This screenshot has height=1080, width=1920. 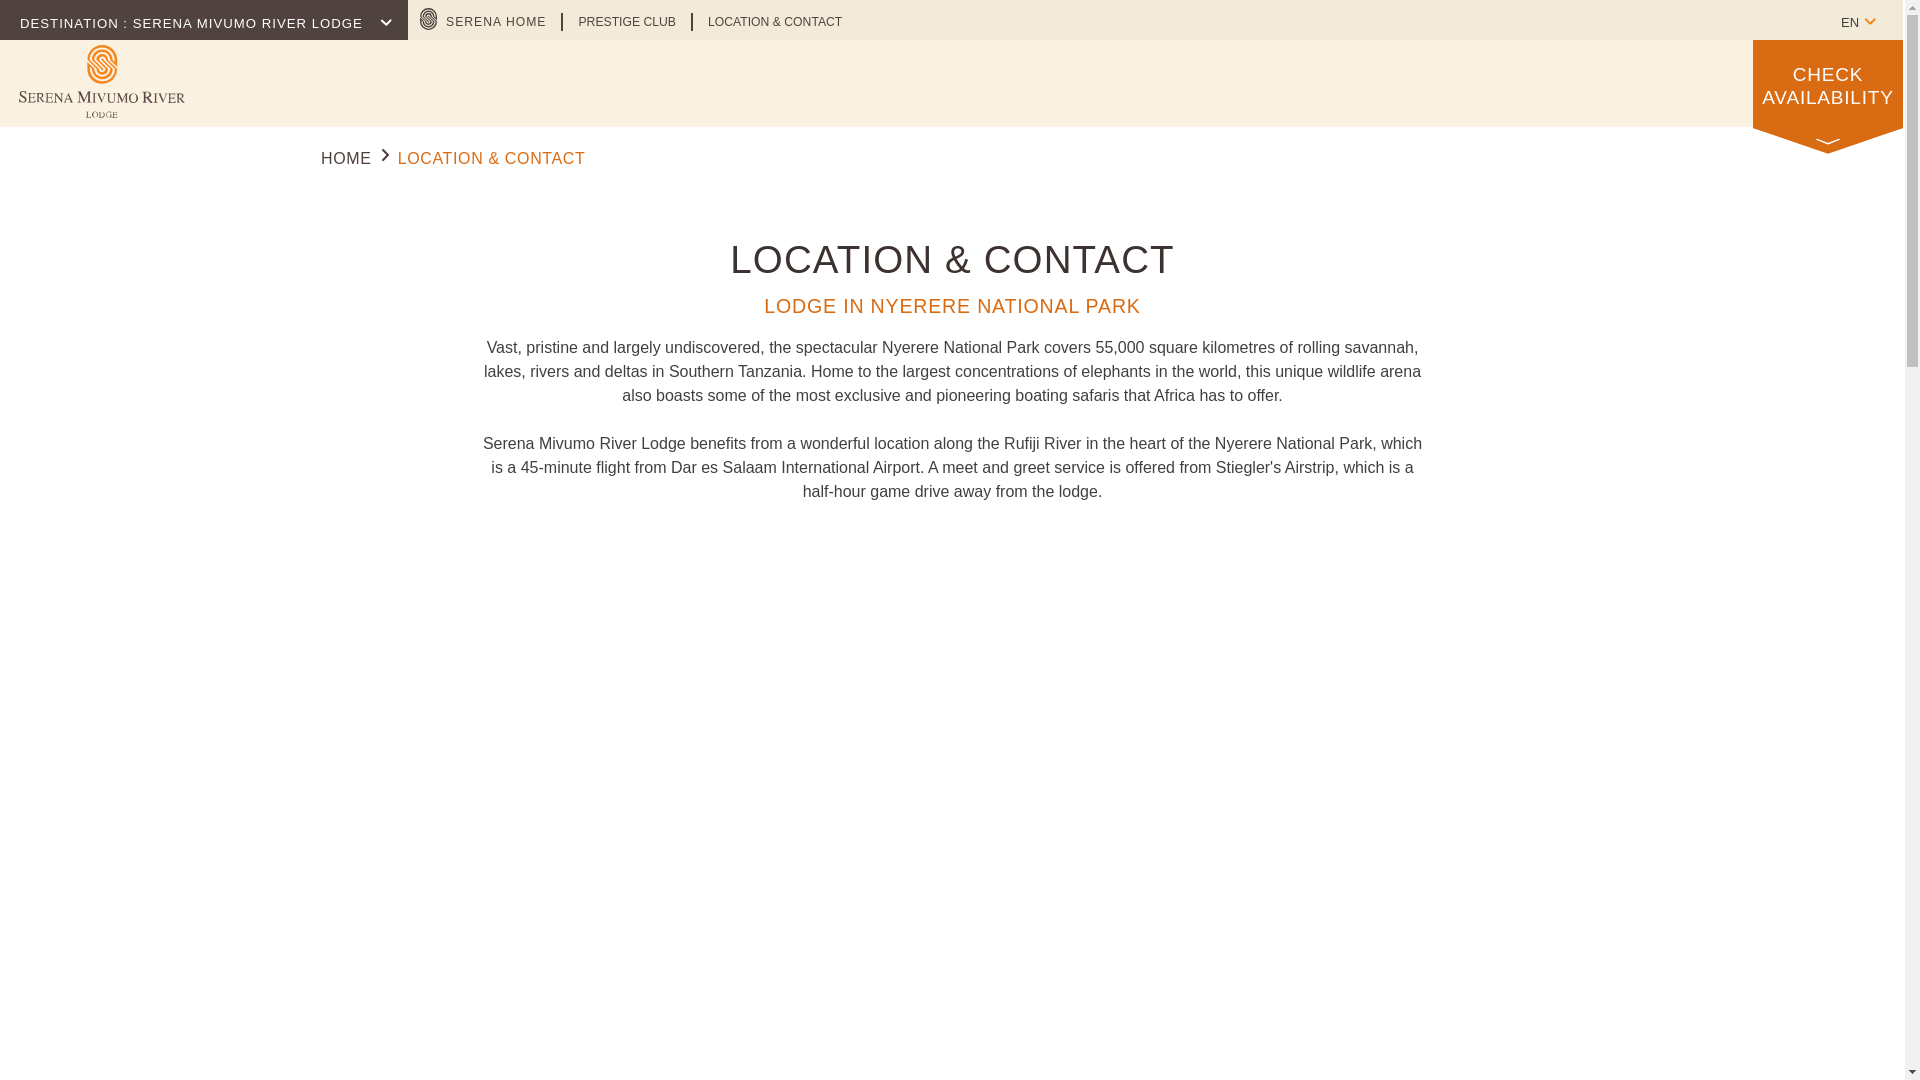 I want to click on HOME, so click(x=346, y=158).